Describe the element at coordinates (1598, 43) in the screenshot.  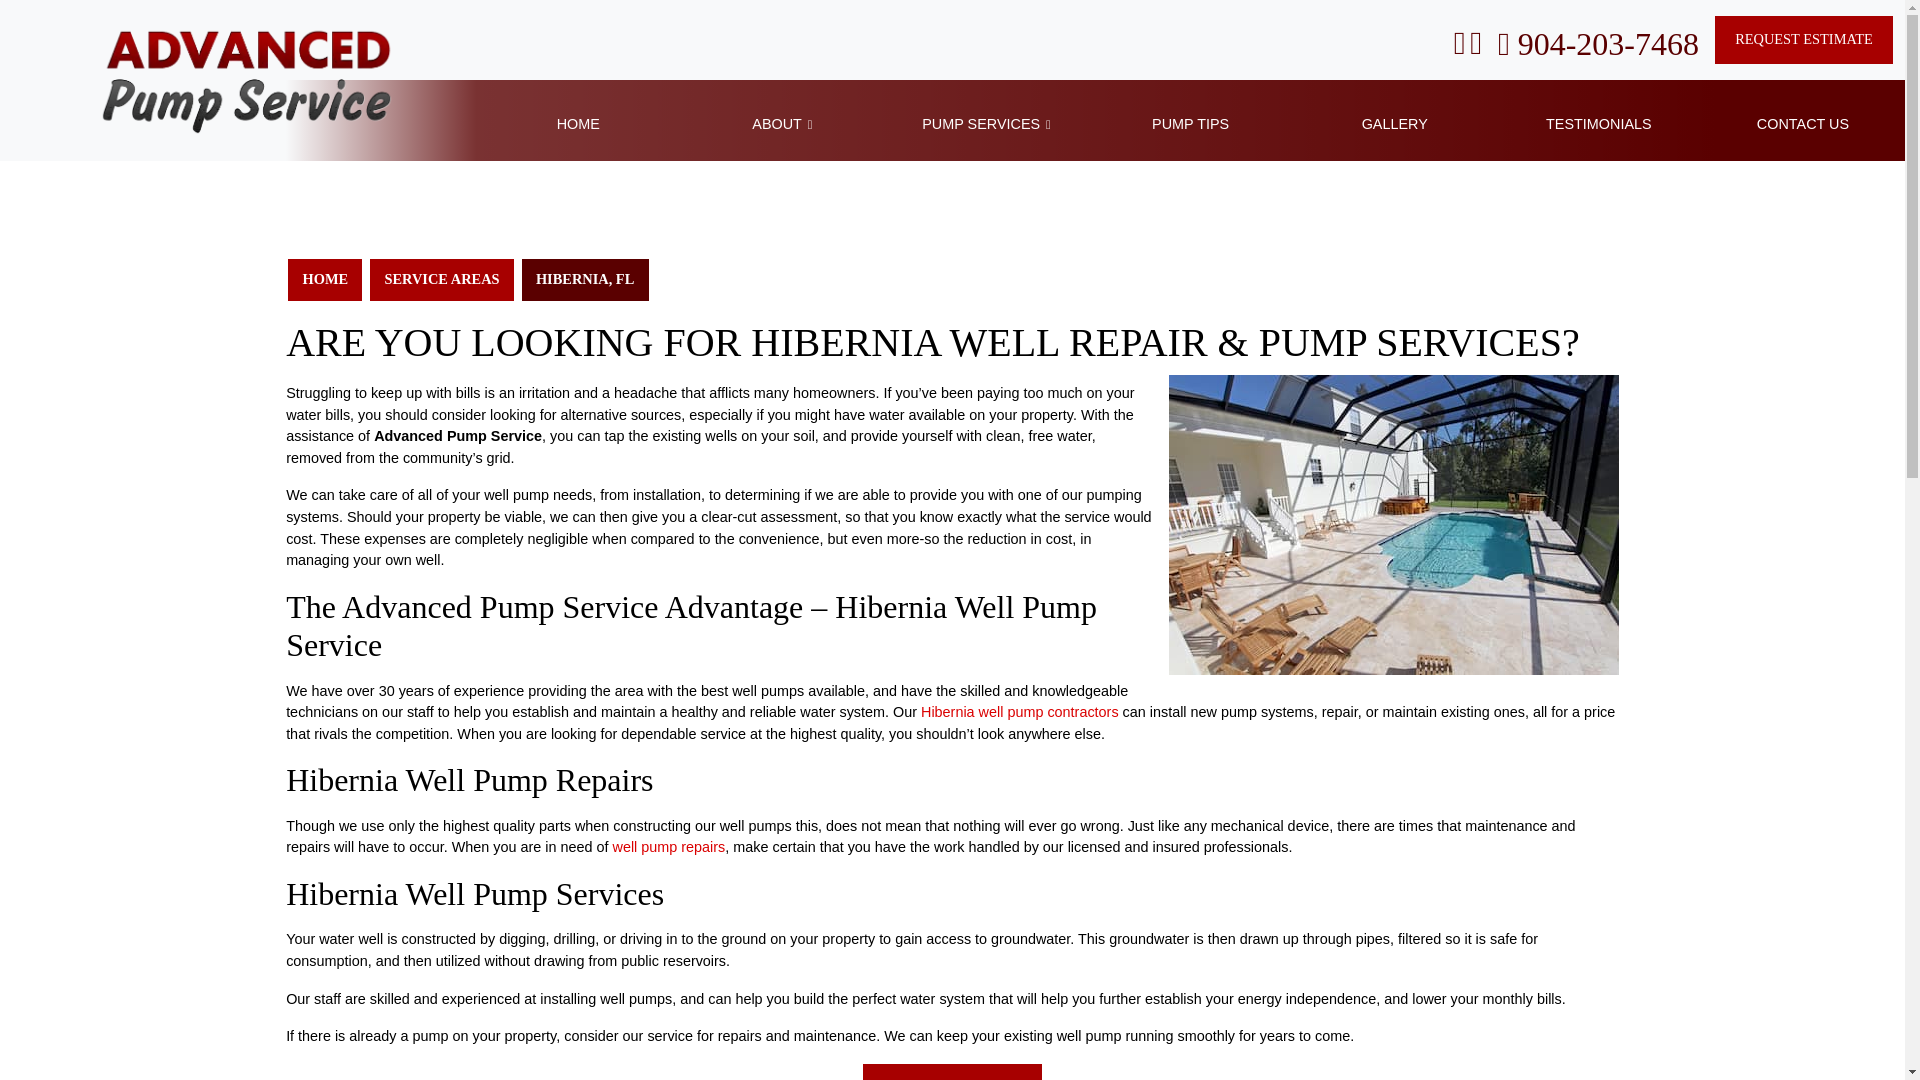
I see ` 904-203-7468` at that location.